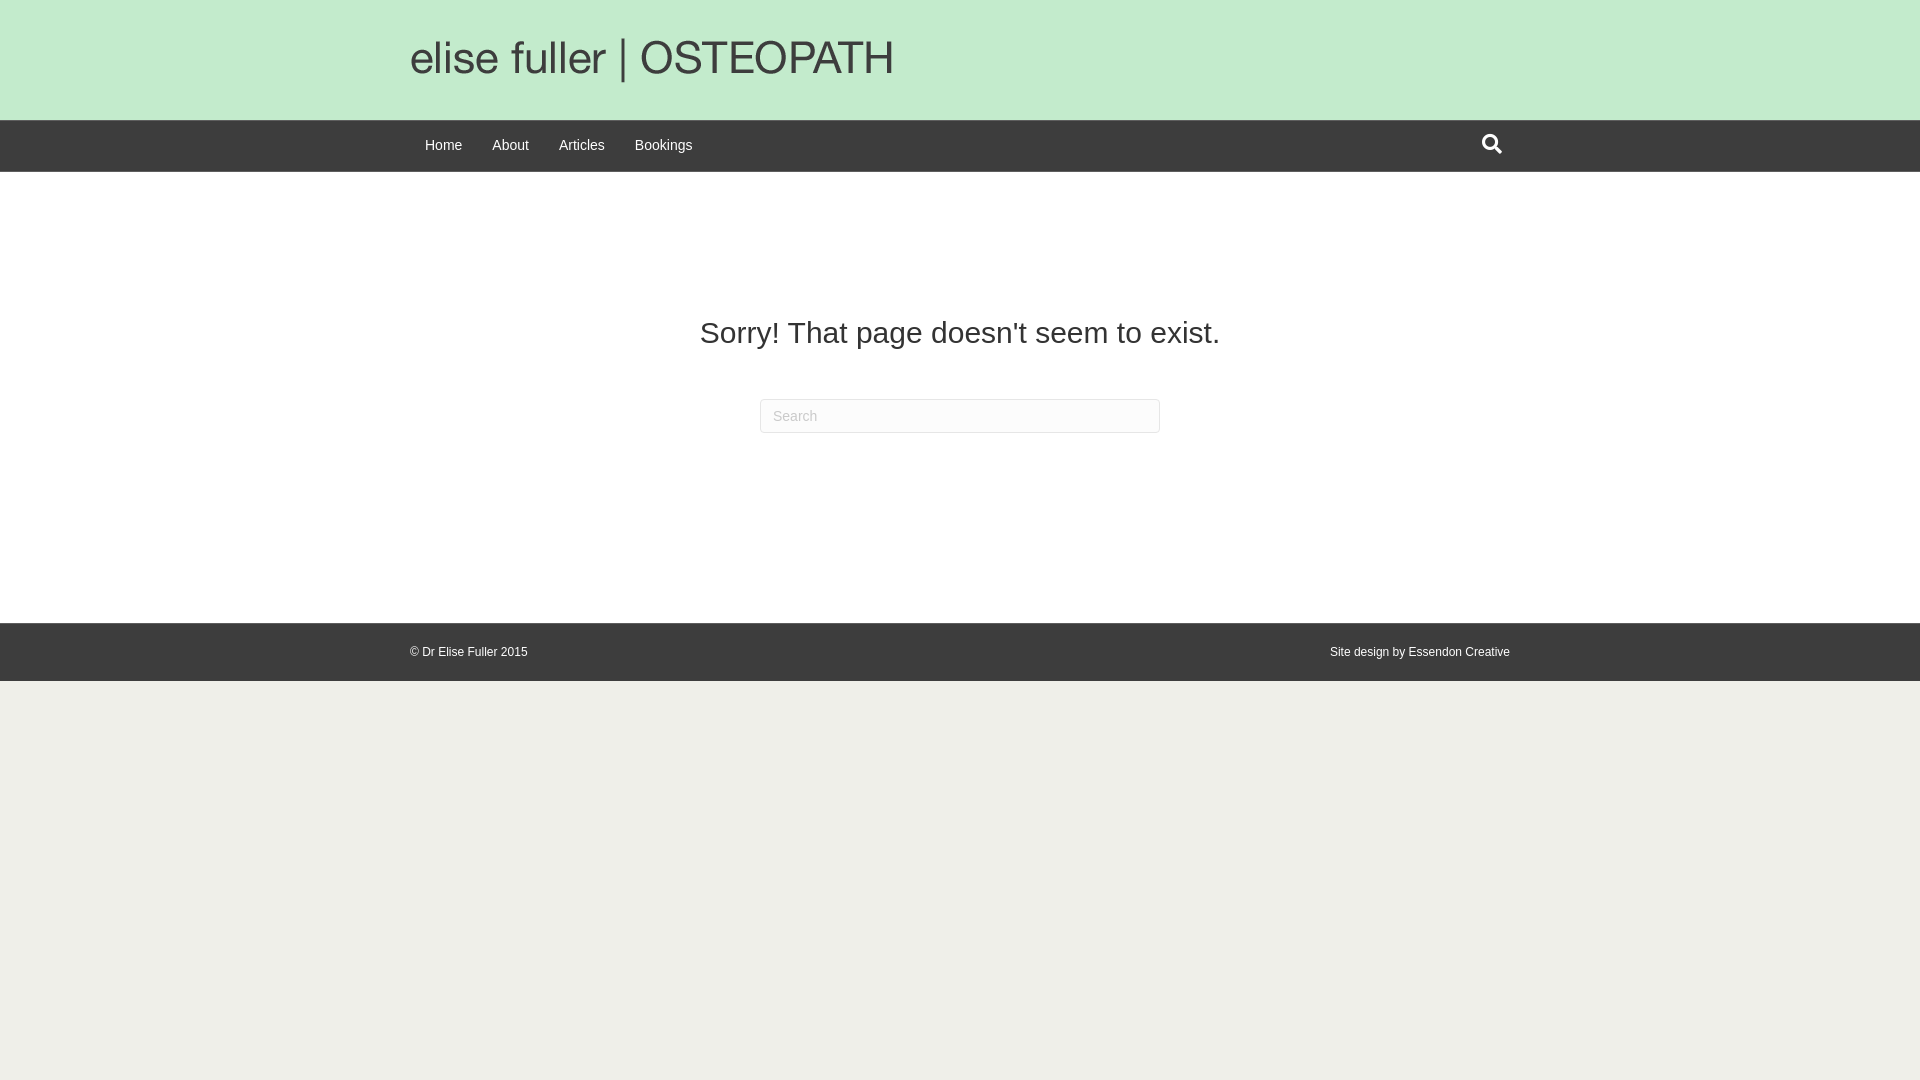 The image size is (1920, 1080). Describe the element at coordinates (444, 146) in the screenshot. I see `Home` at that location.